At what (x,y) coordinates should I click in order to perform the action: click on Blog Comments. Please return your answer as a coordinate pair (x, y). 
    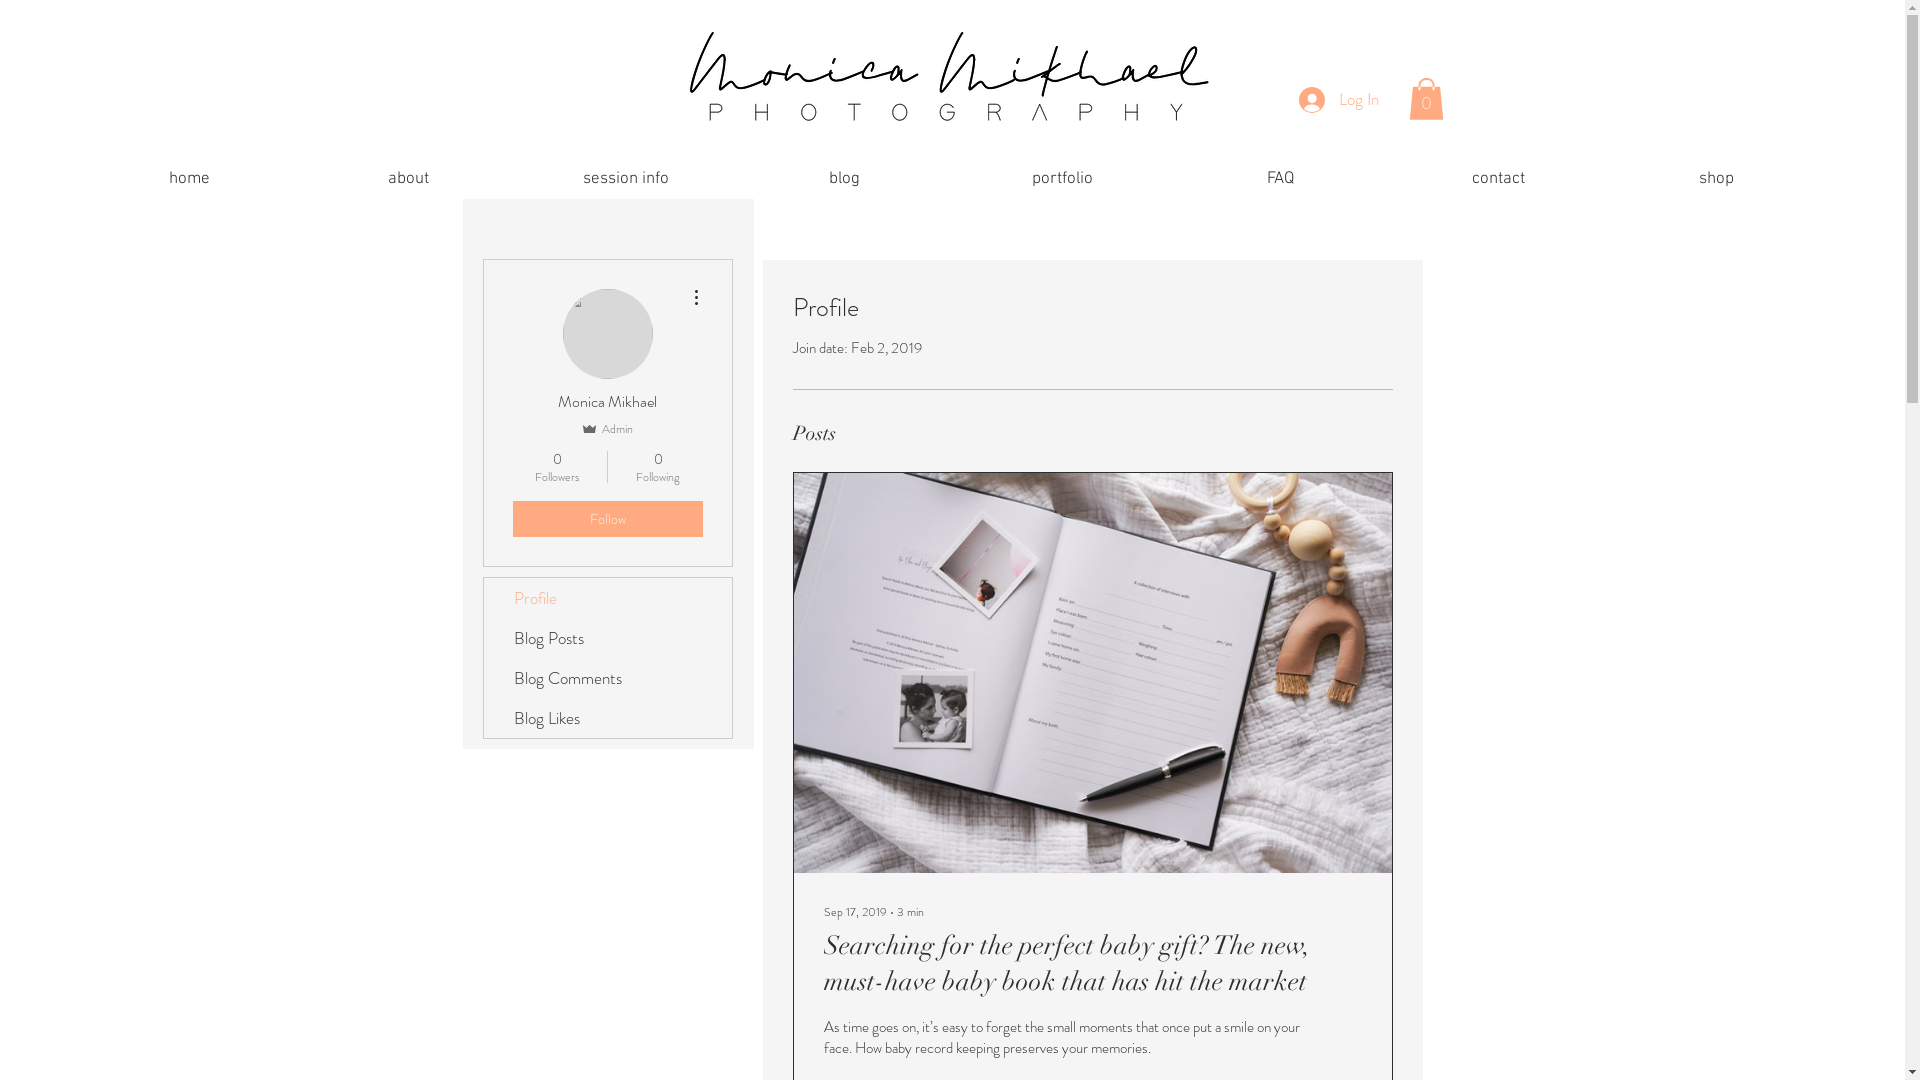
    Looking at the image, I should click on (608, 678).